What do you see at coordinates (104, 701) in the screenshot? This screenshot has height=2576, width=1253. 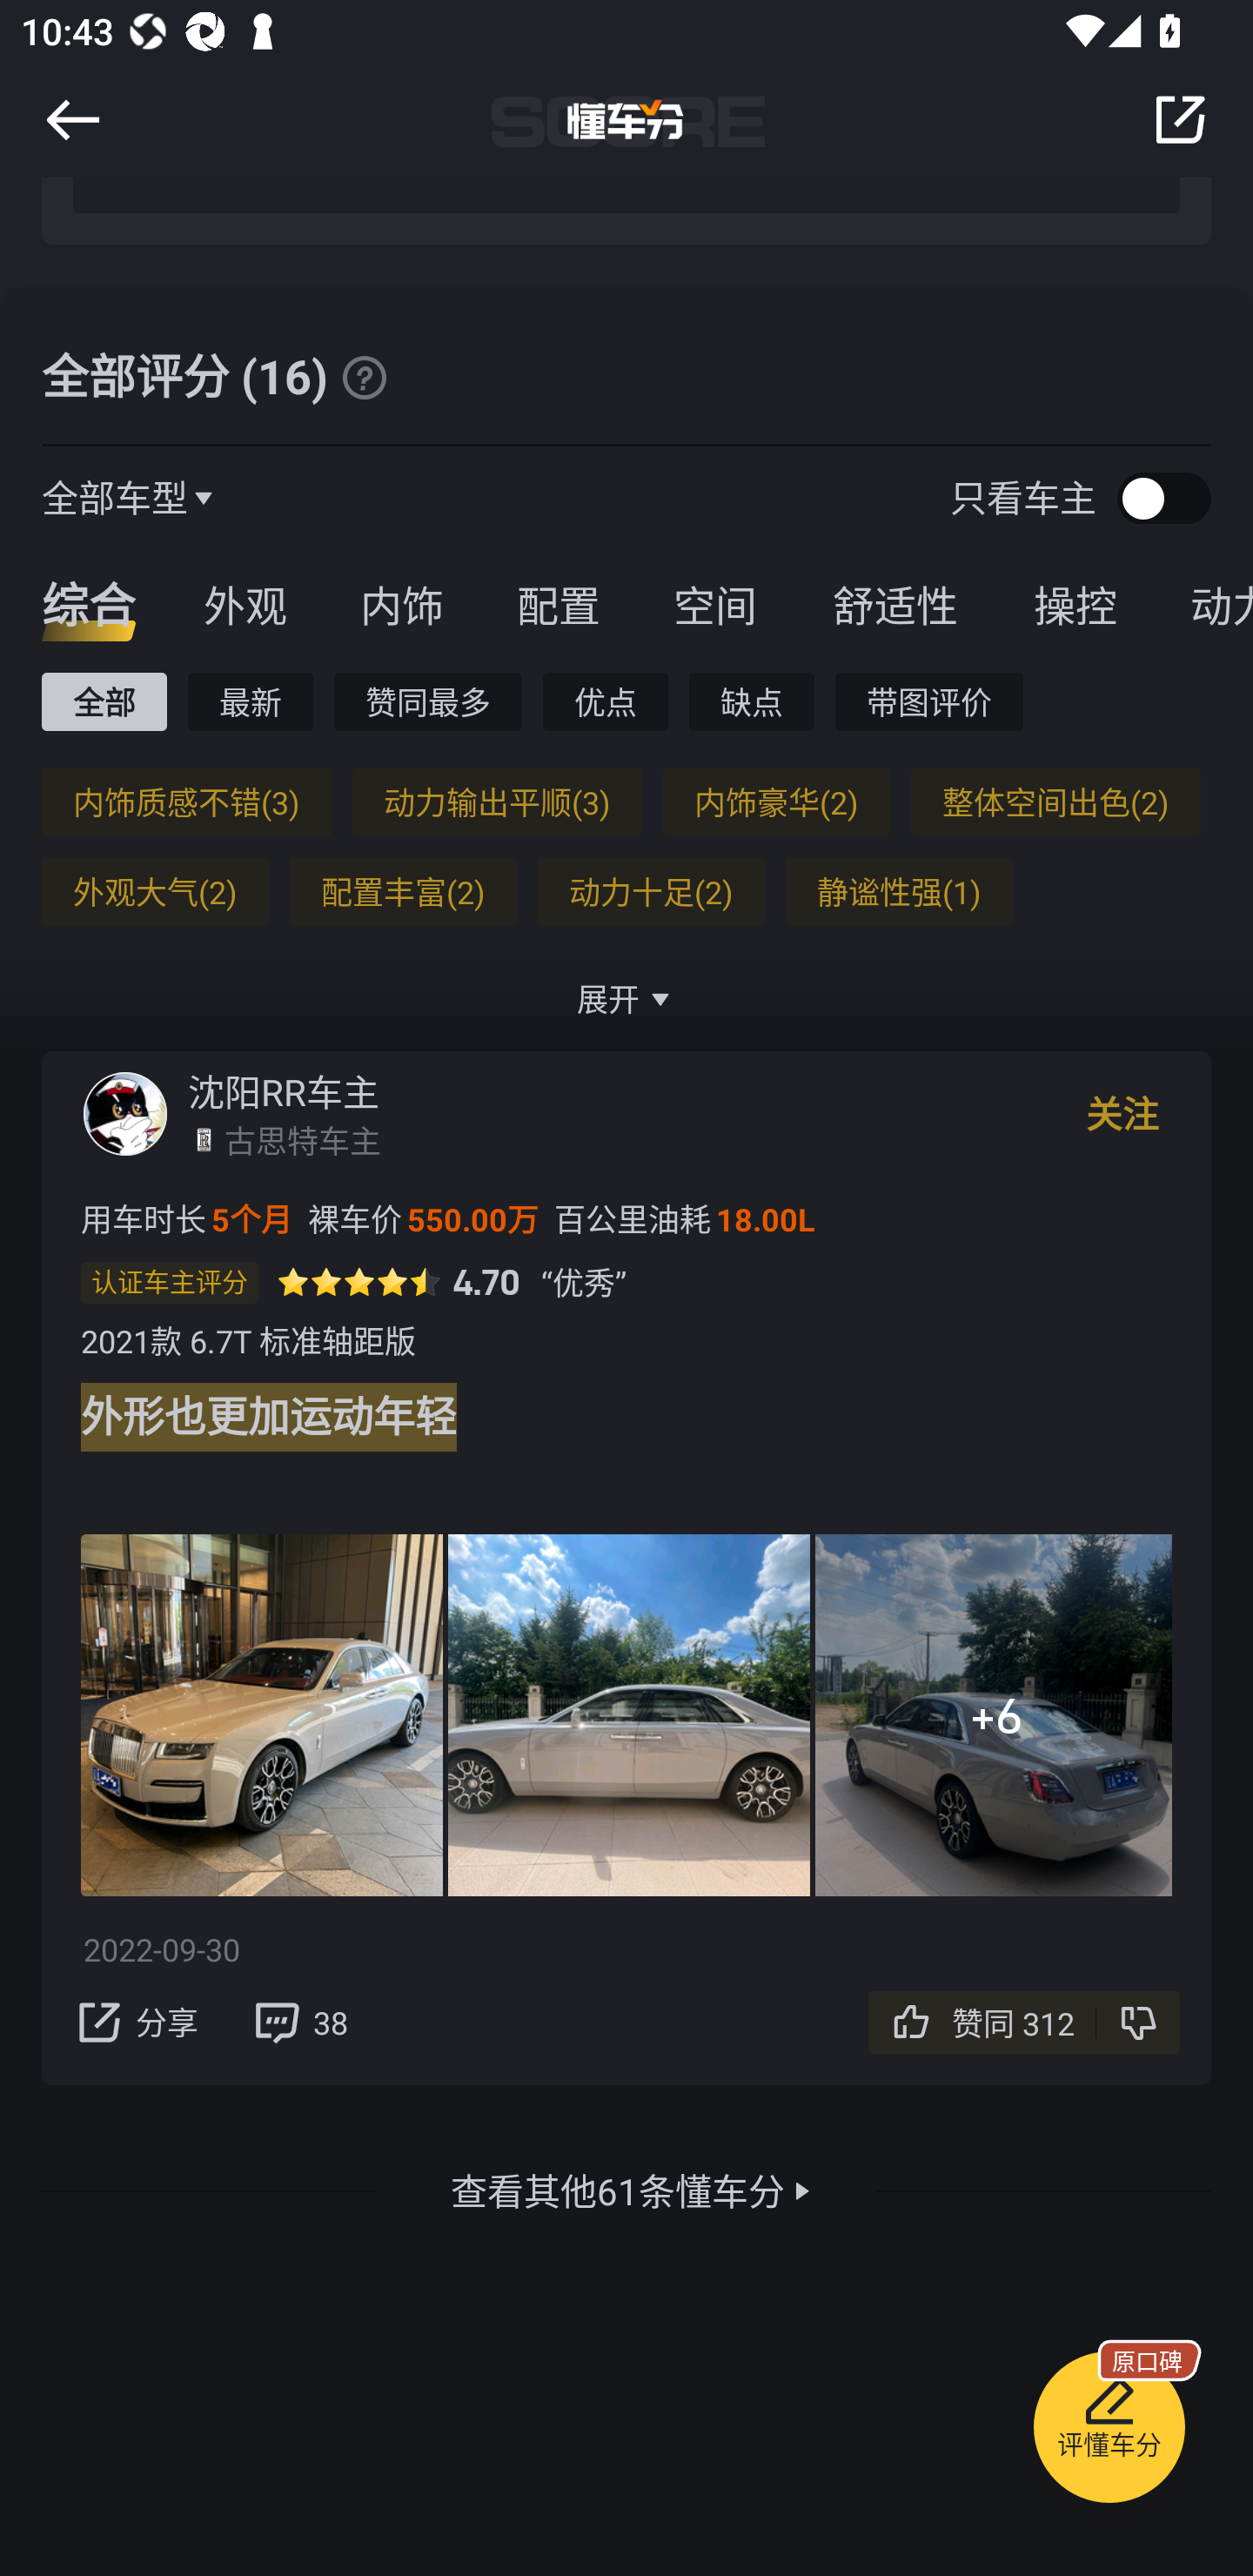 I see `全部` at bounding box center [104, 701].